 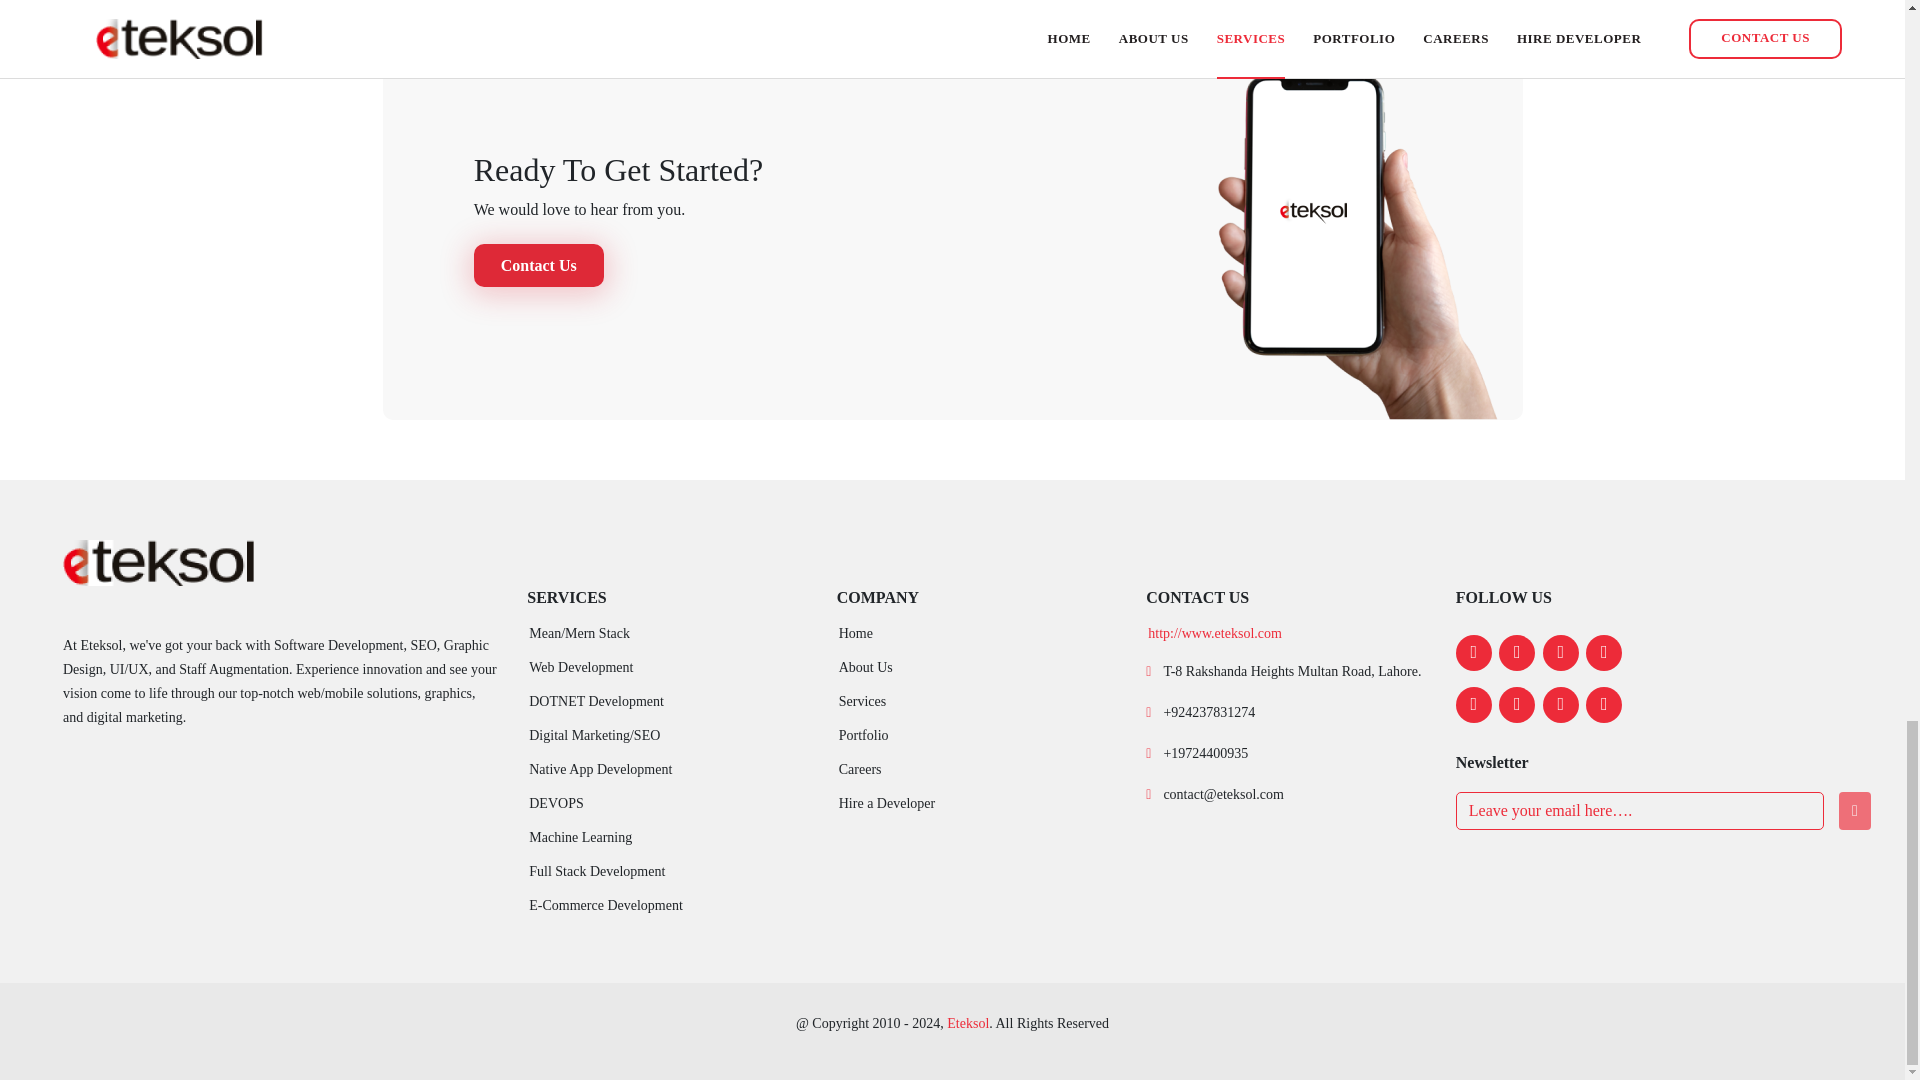 What do you see at coordinates (581, 668) in the screenshot?
I see `Web Development` at bounding box center [581, 668].